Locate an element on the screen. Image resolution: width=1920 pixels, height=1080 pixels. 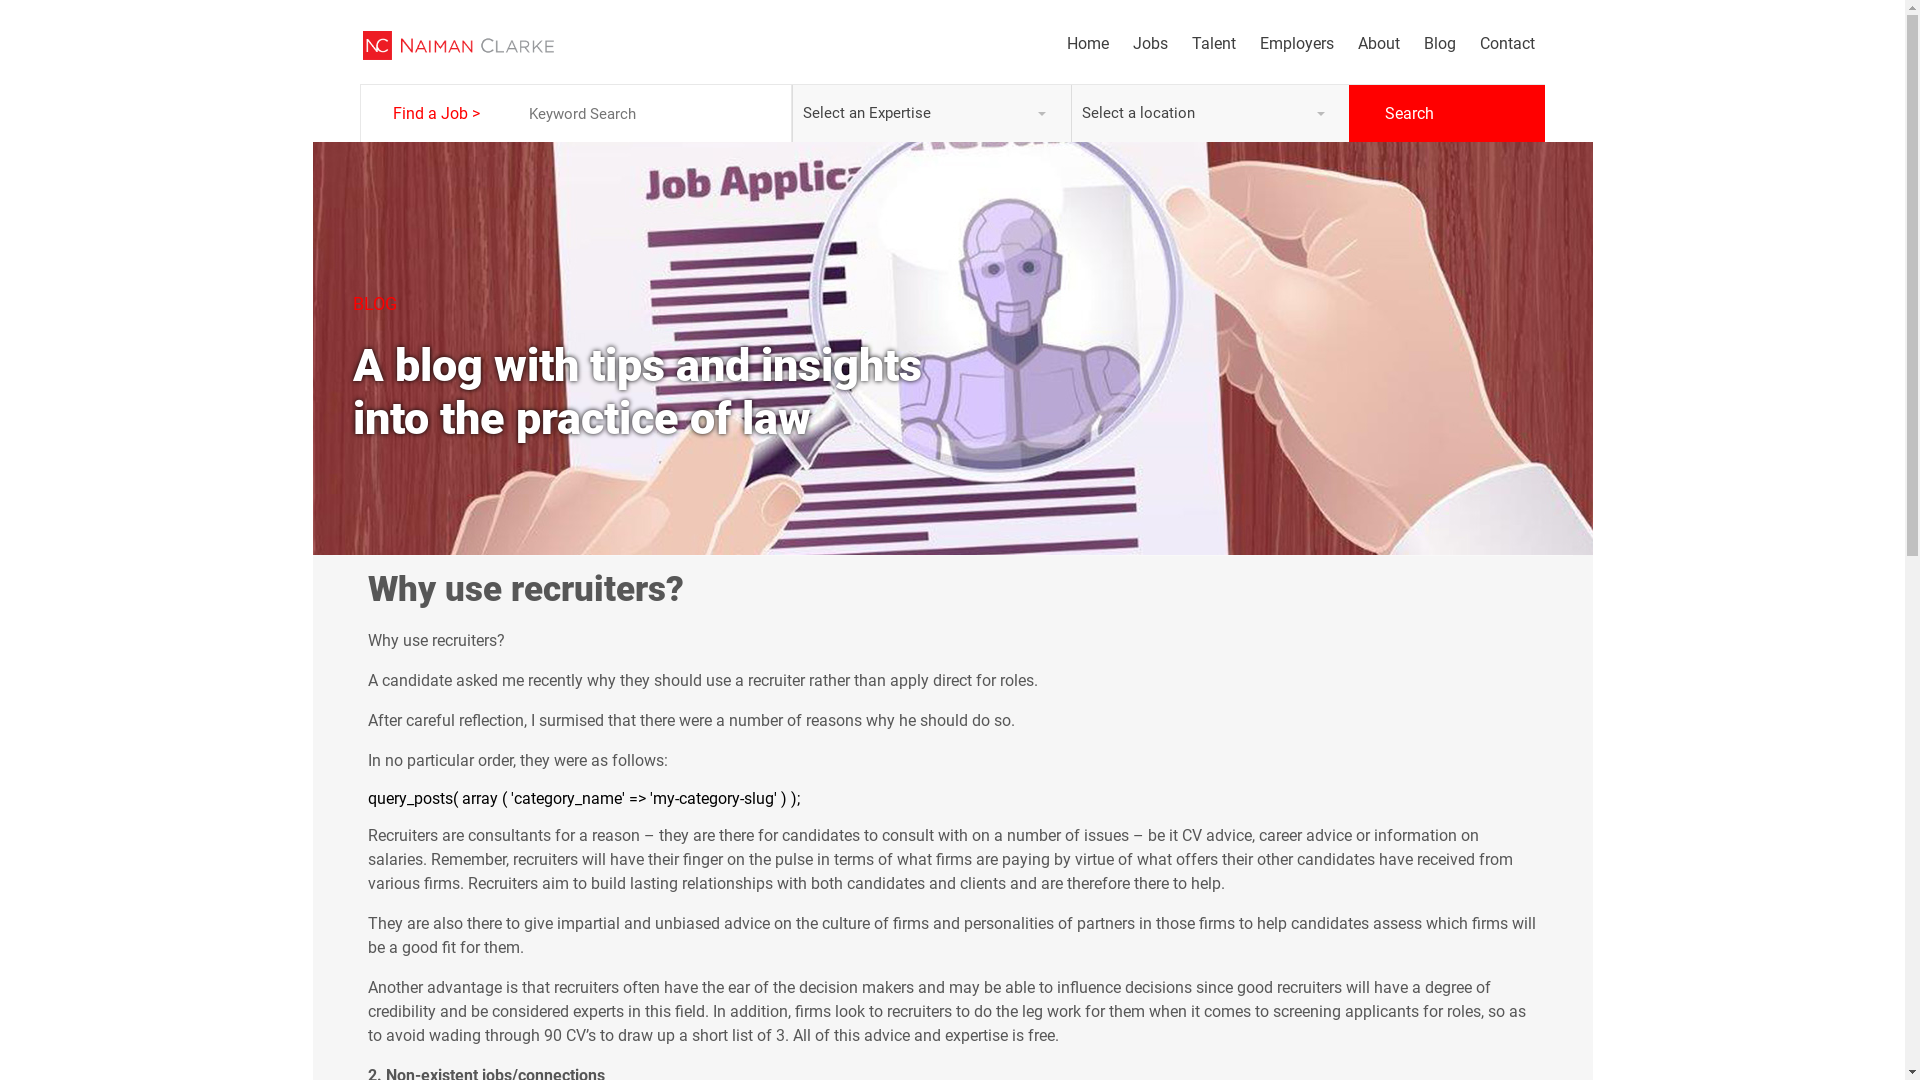
Search is located at coordinates (1447, 114).